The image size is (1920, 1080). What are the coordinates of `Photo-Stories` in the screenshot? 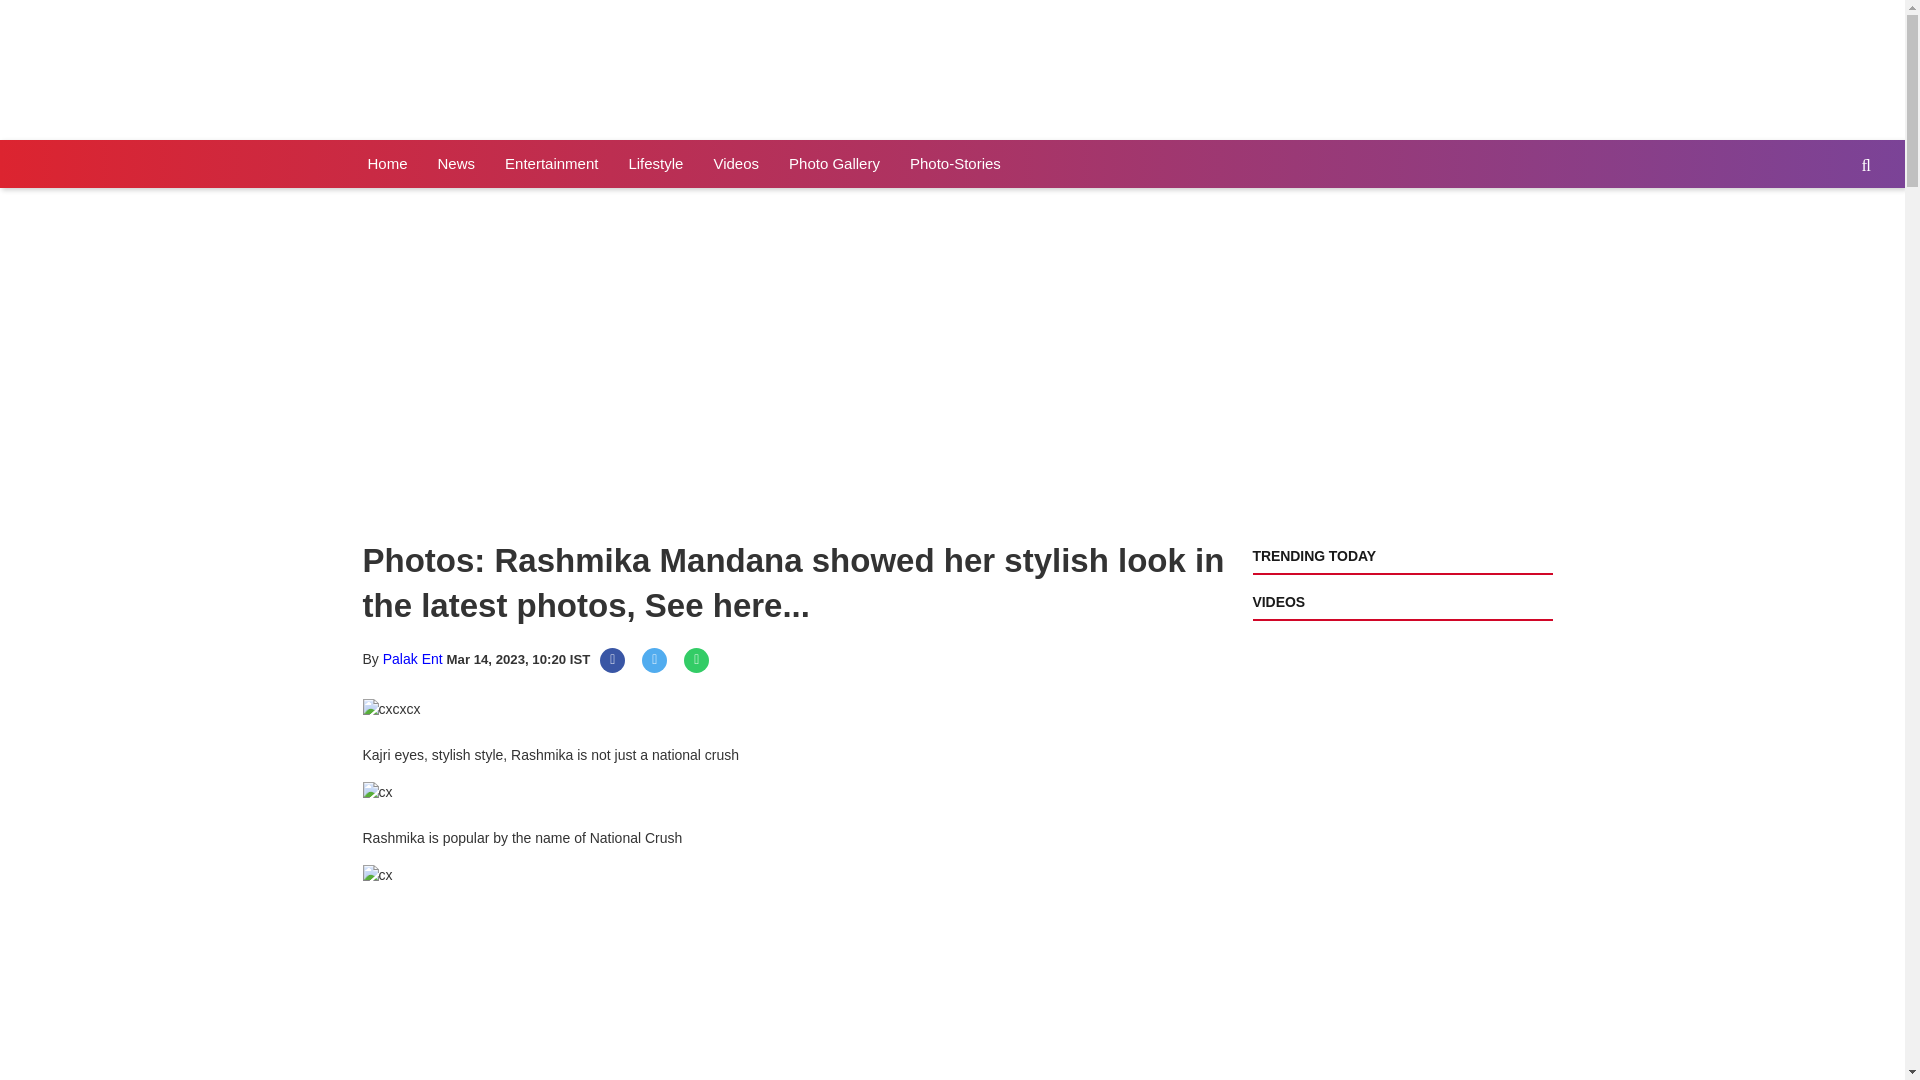 It's located at (954, 164).